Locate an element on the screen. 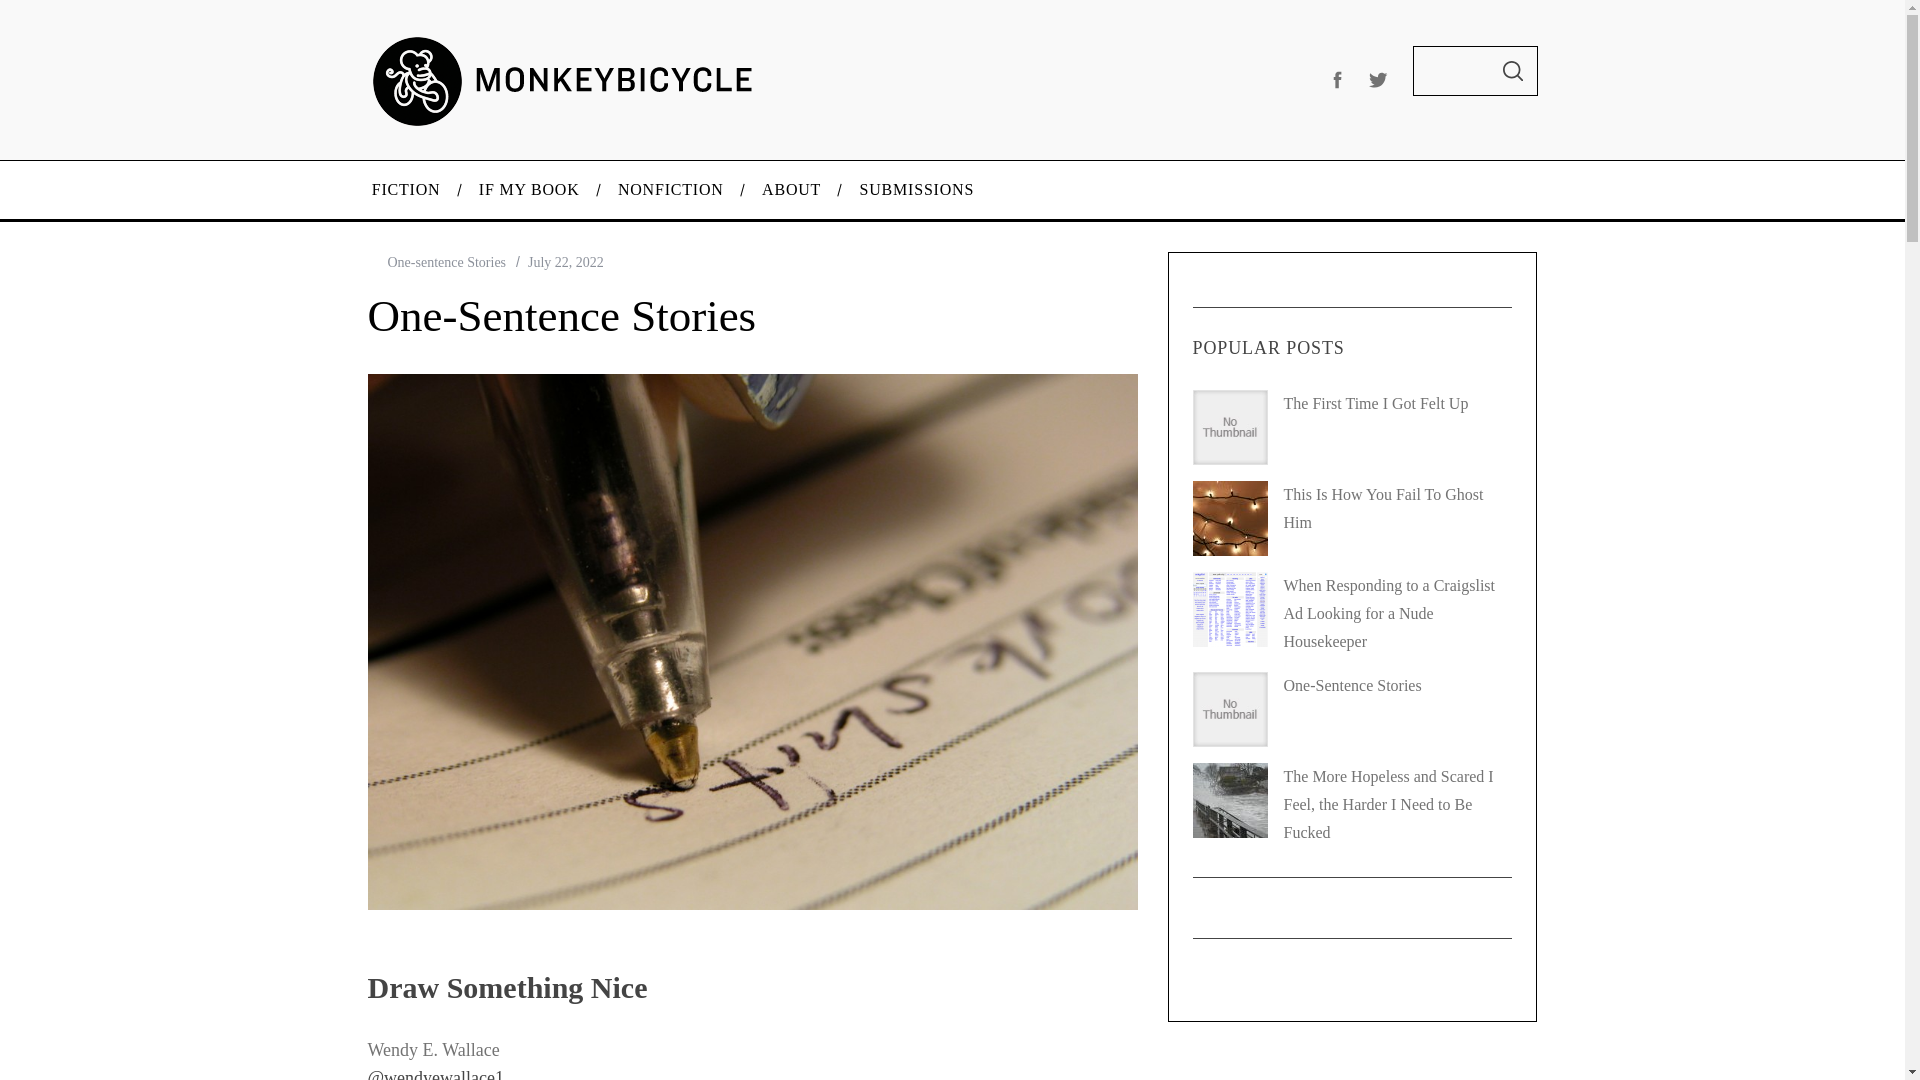 The image size is (1920, 1080). SEARCH is located at coordinates (1512, 71).